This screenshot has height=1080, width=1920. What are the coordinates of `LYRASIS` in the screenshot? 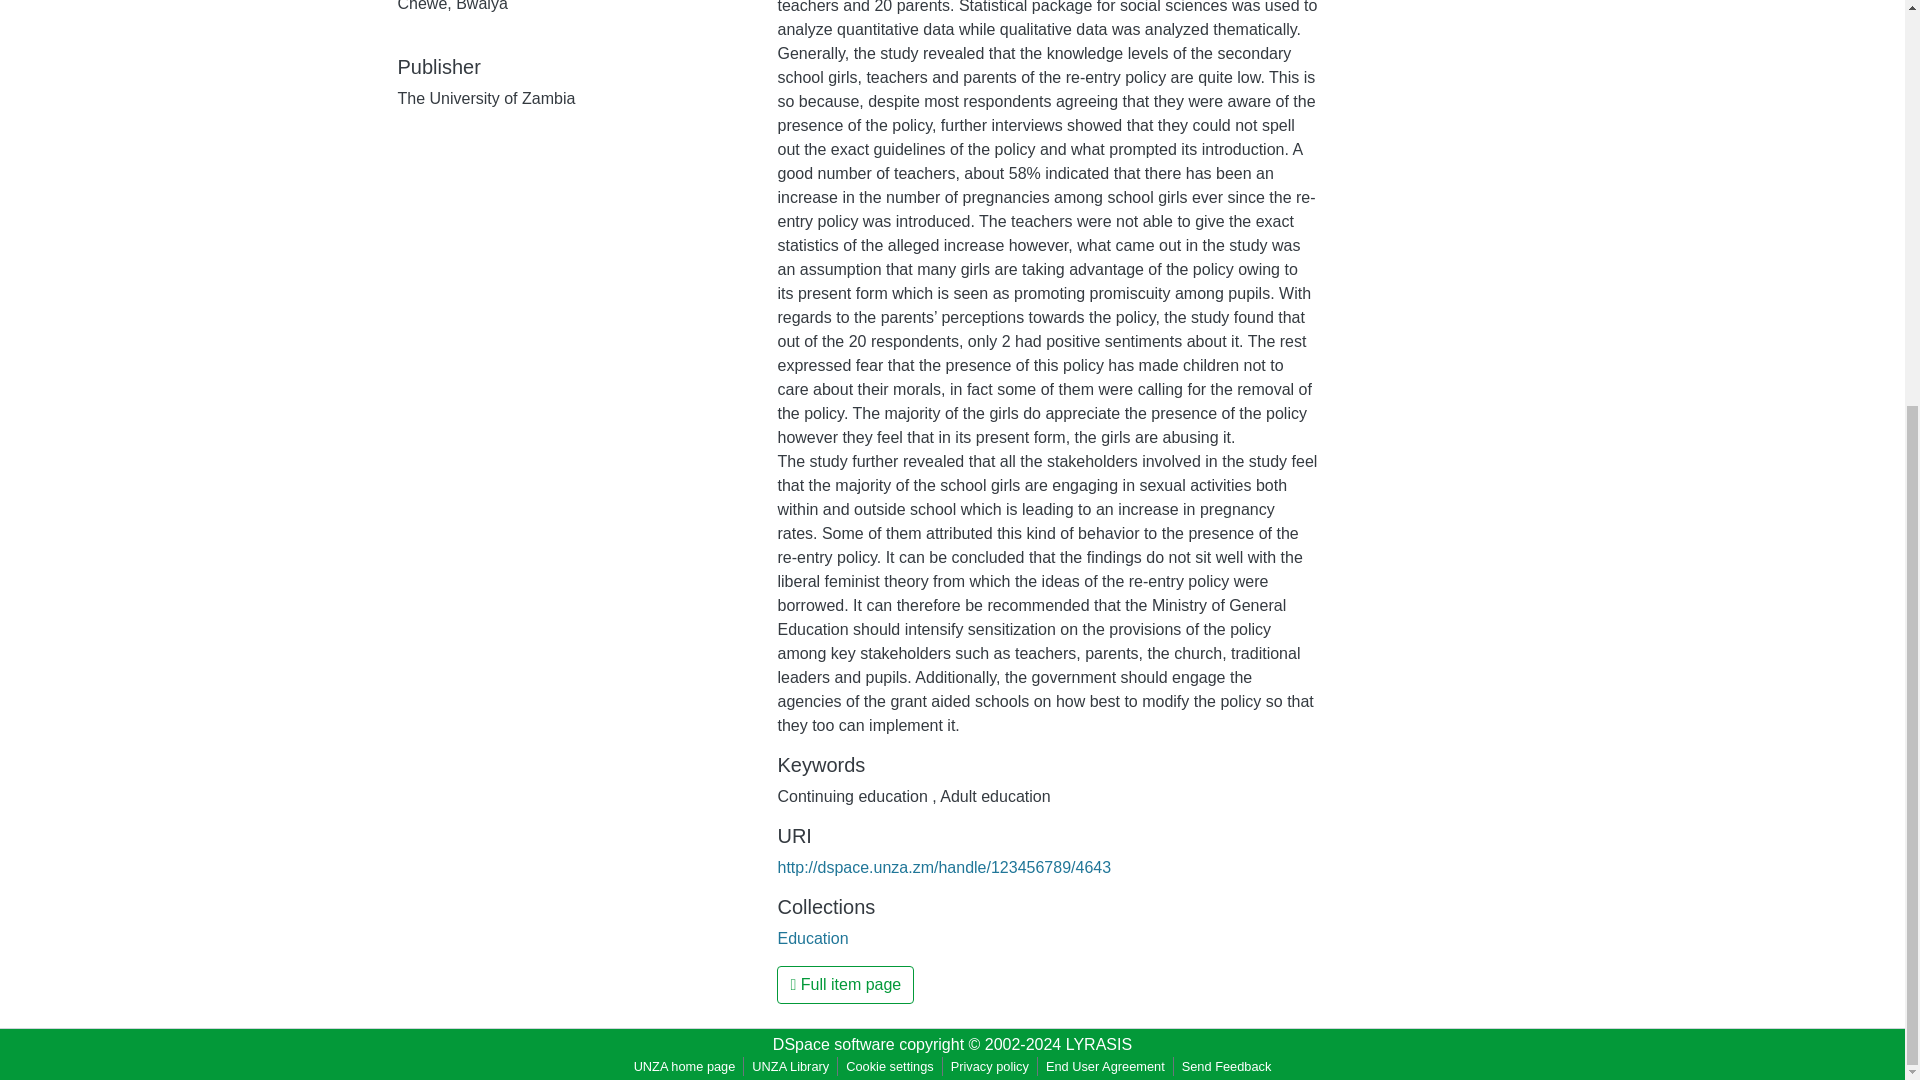 It's located at (1098, 1044).